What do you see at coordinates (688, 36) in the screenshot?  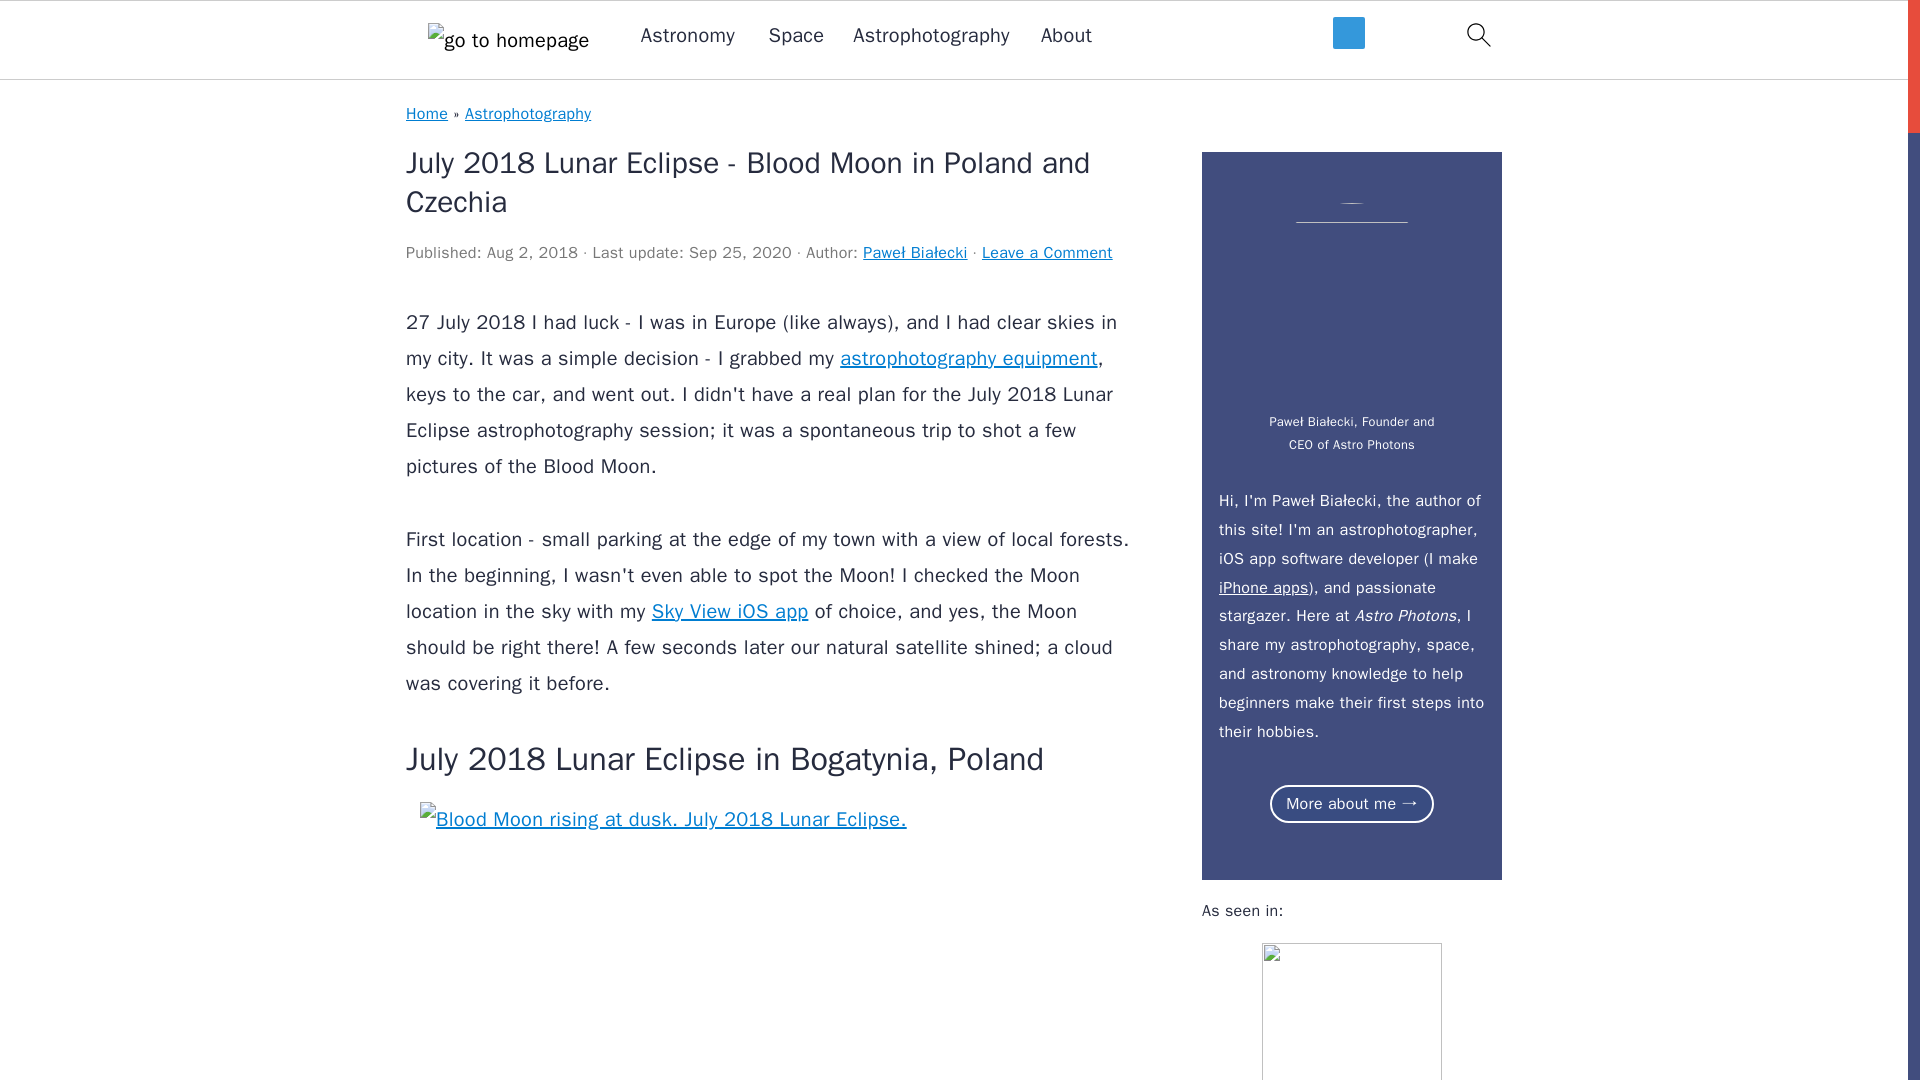 I see `Astronomy` at bounding box center [688, 36].